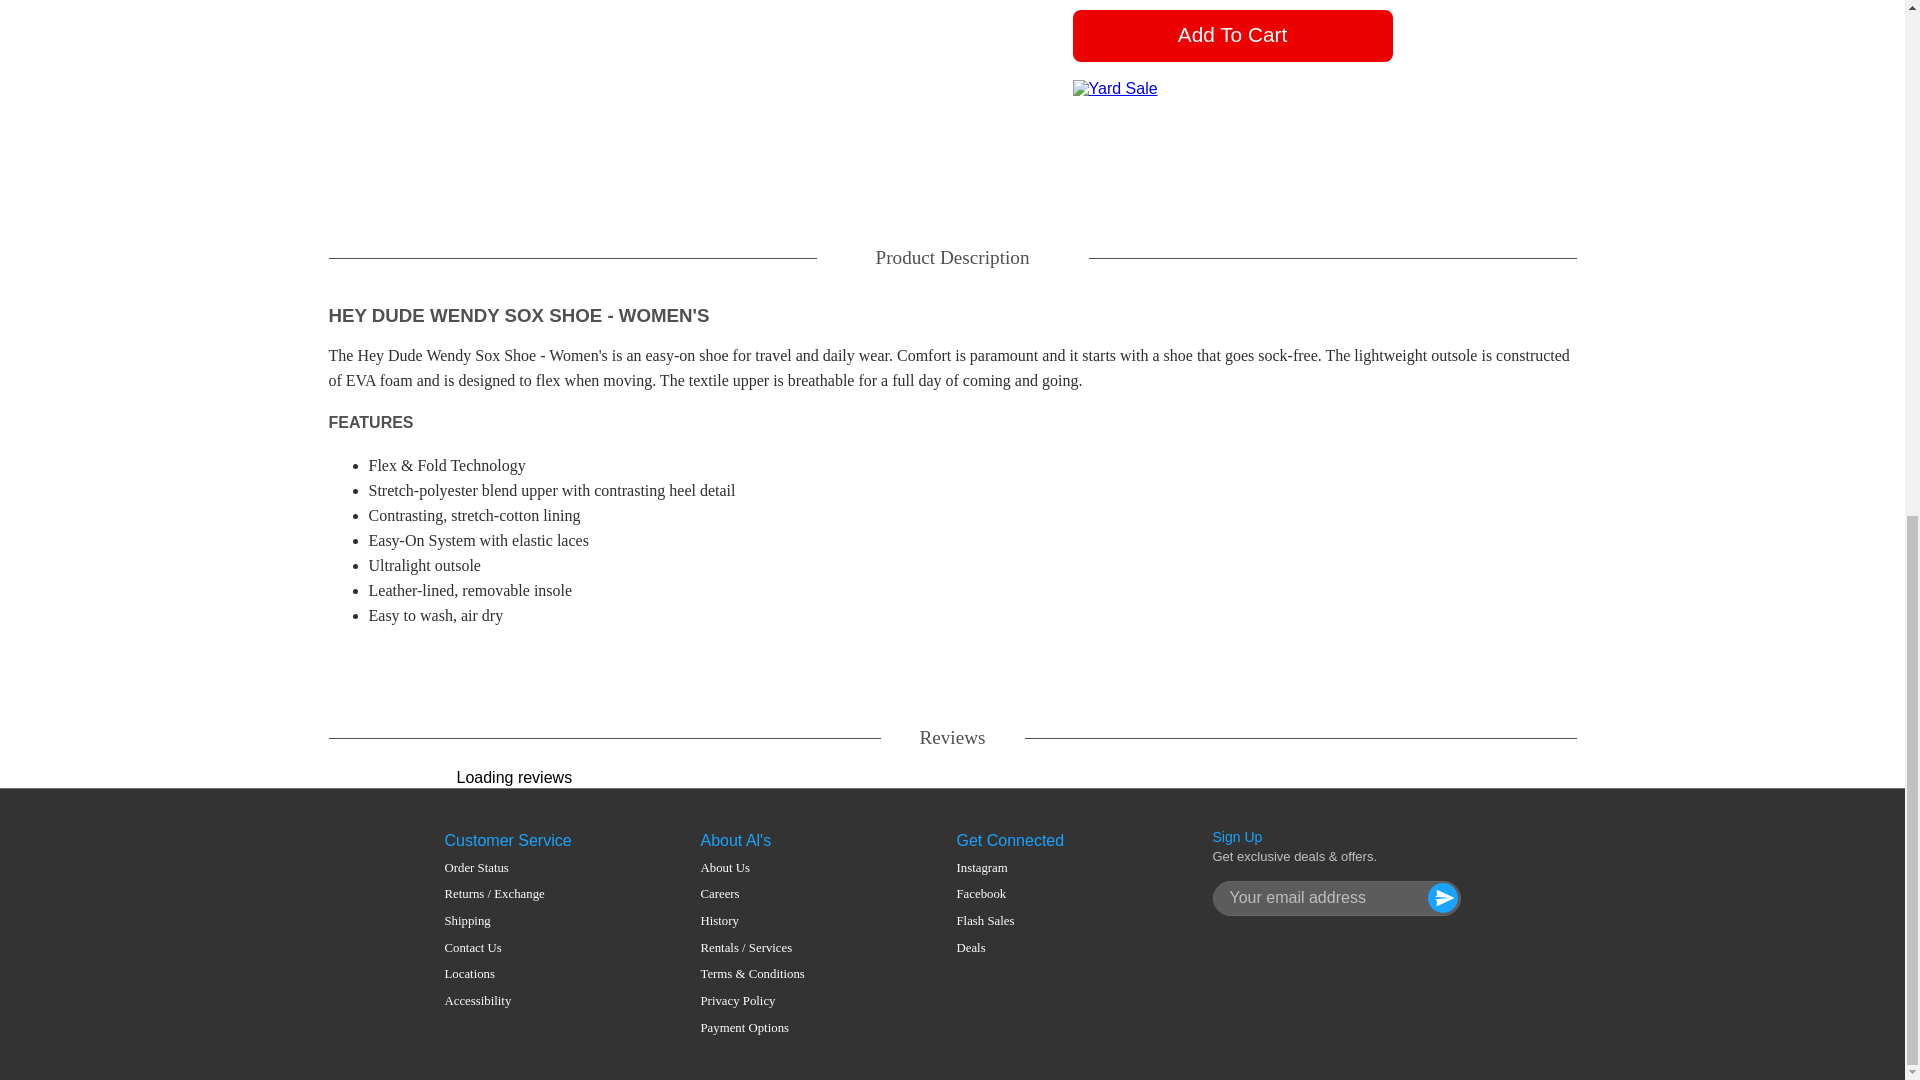 The image size is (1920, 1080). I want to click on History, so click(752, 920).